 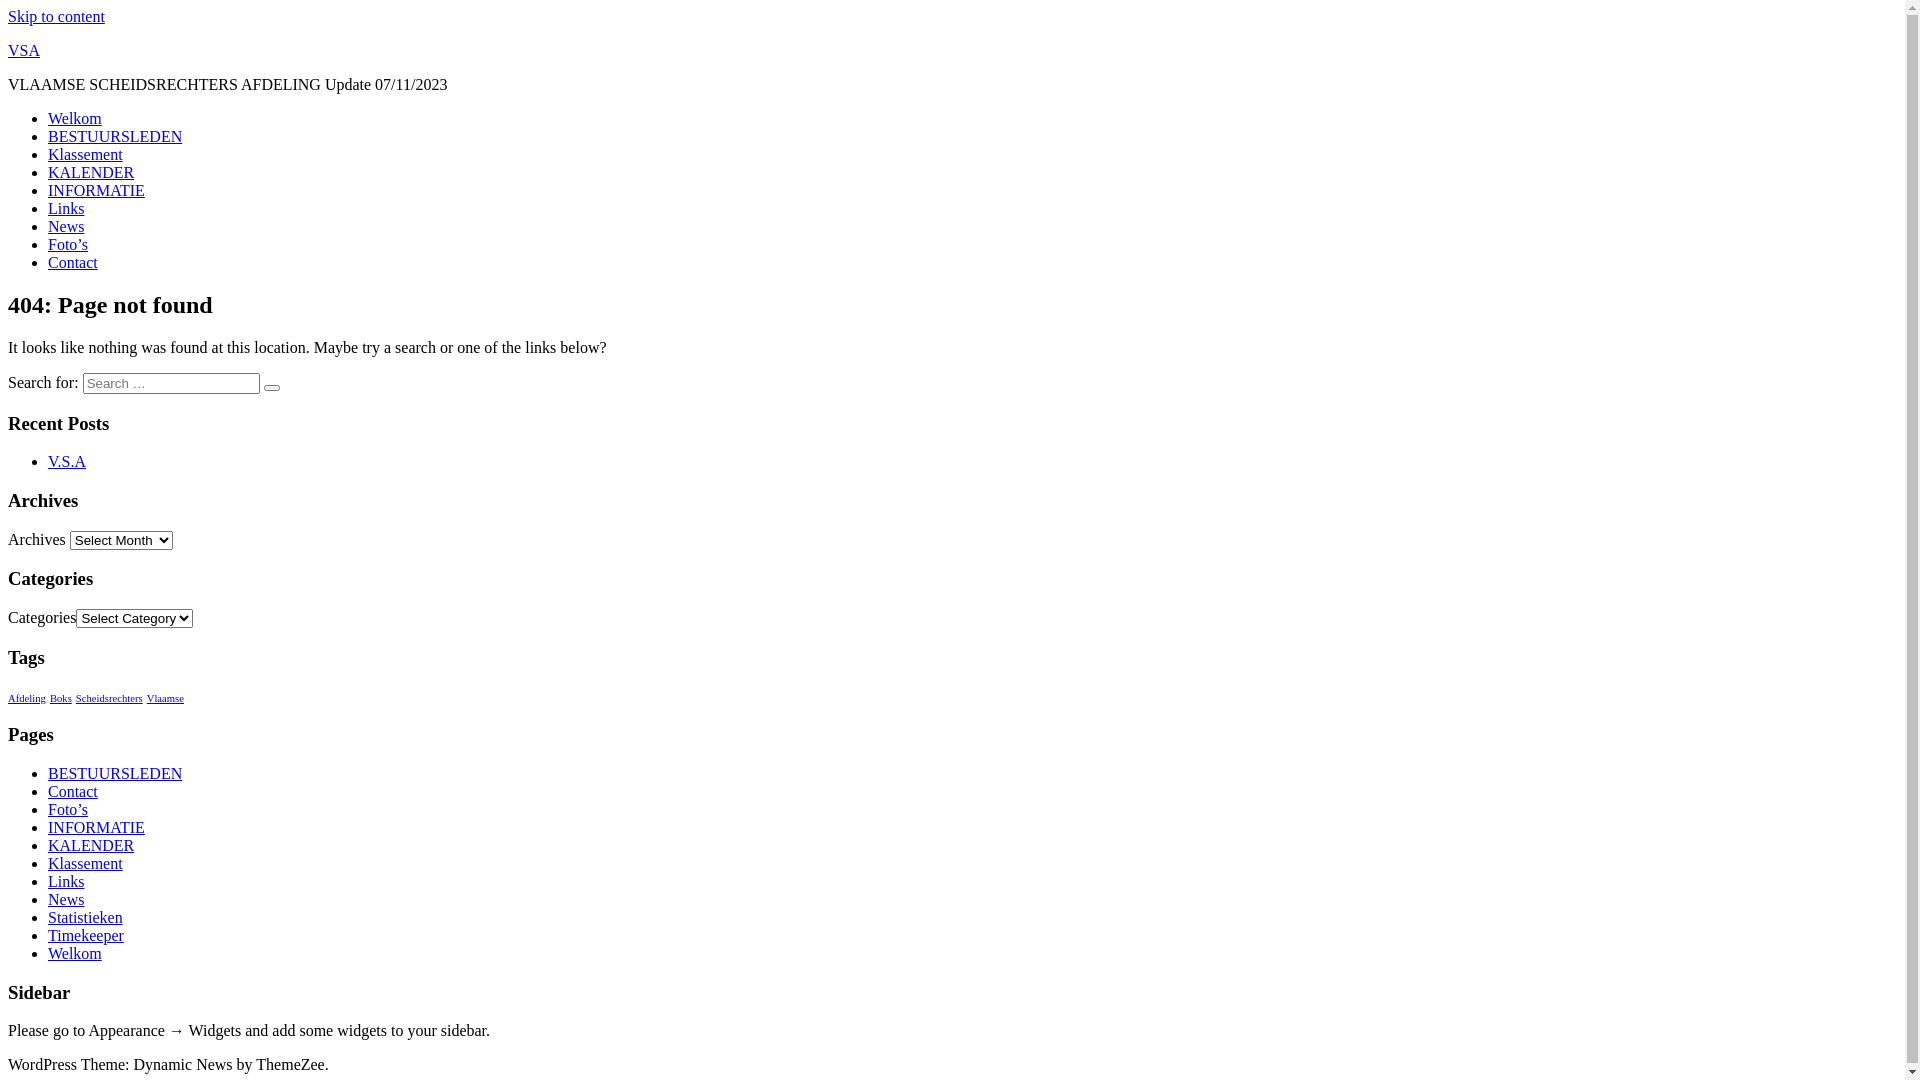 What do you see at coordinates (85, 154) in the screenshot?
I see `Klassement` at bounding box center [85, 154].